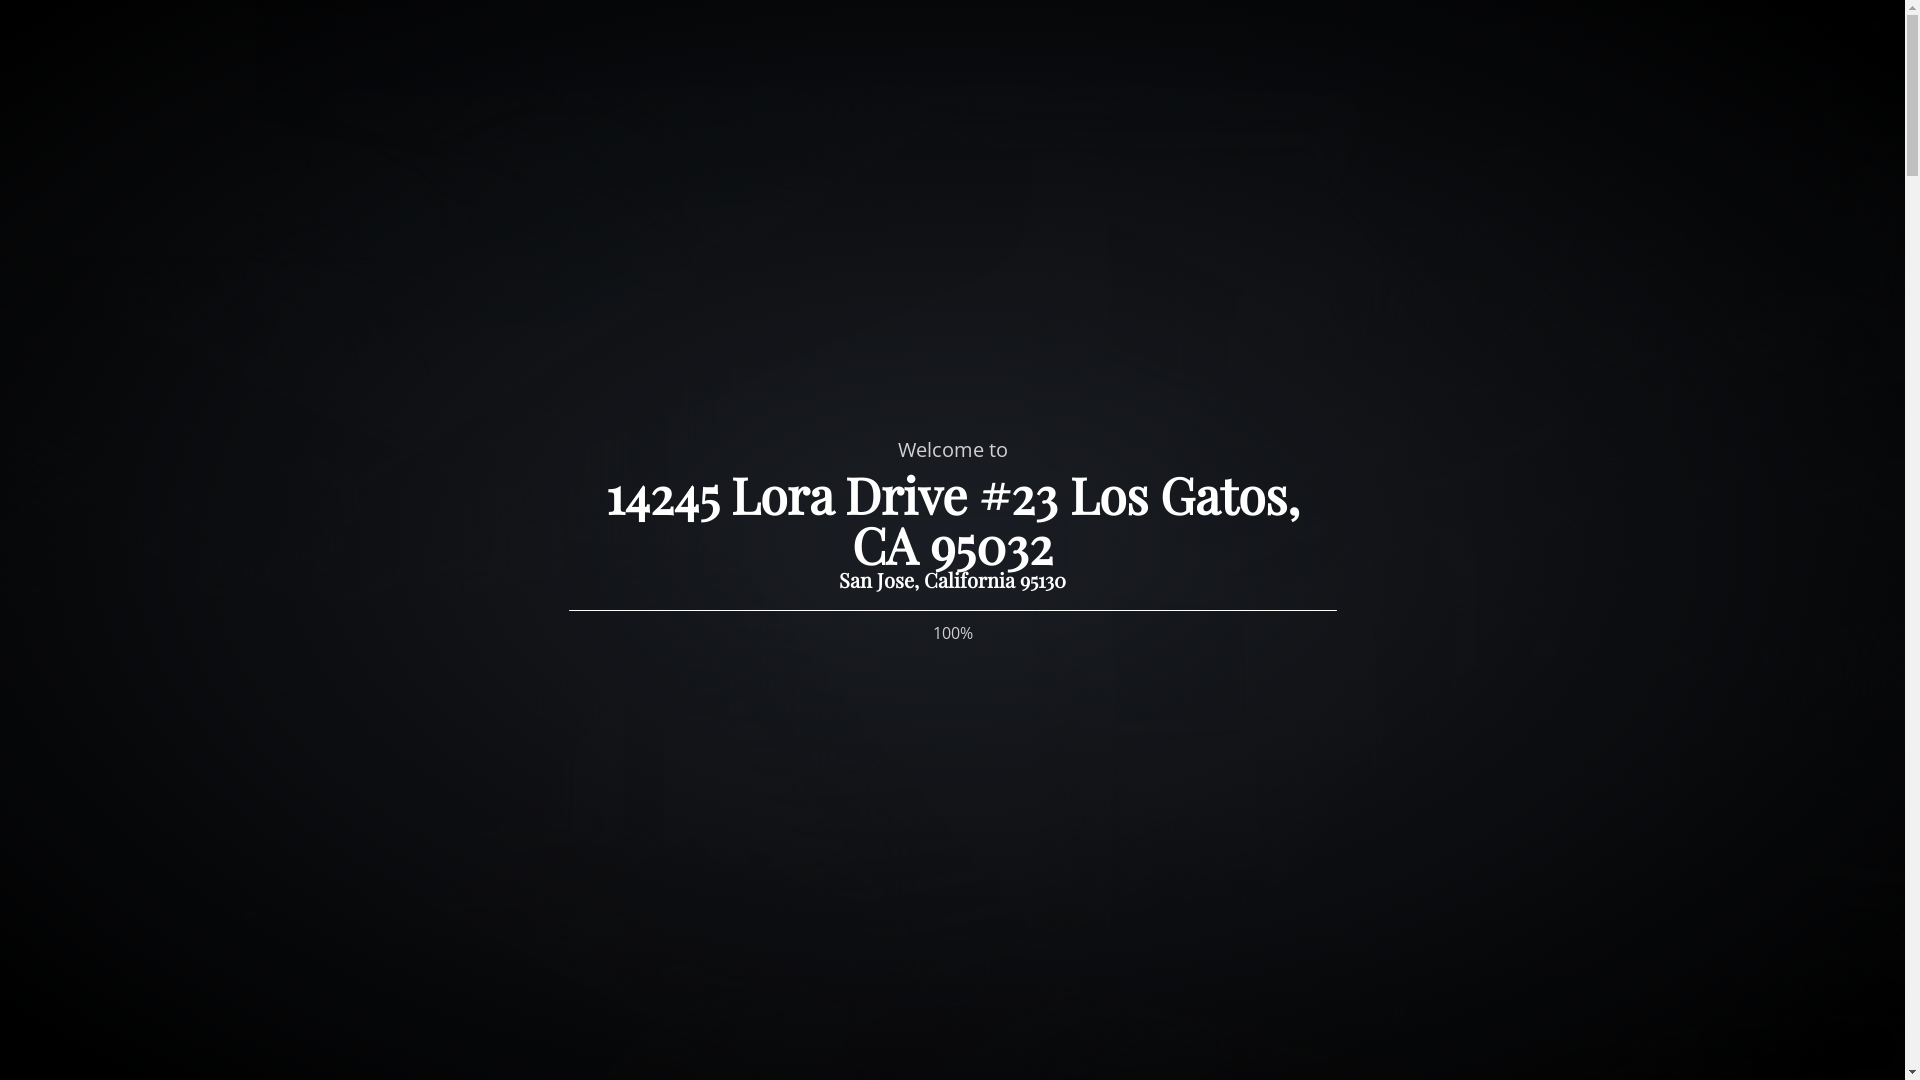 The image size is (1920, 1080). What do you see at coordinates (1875, 27) in the screenshot?
I see `Play Music` at bounding box center [1875, 27].